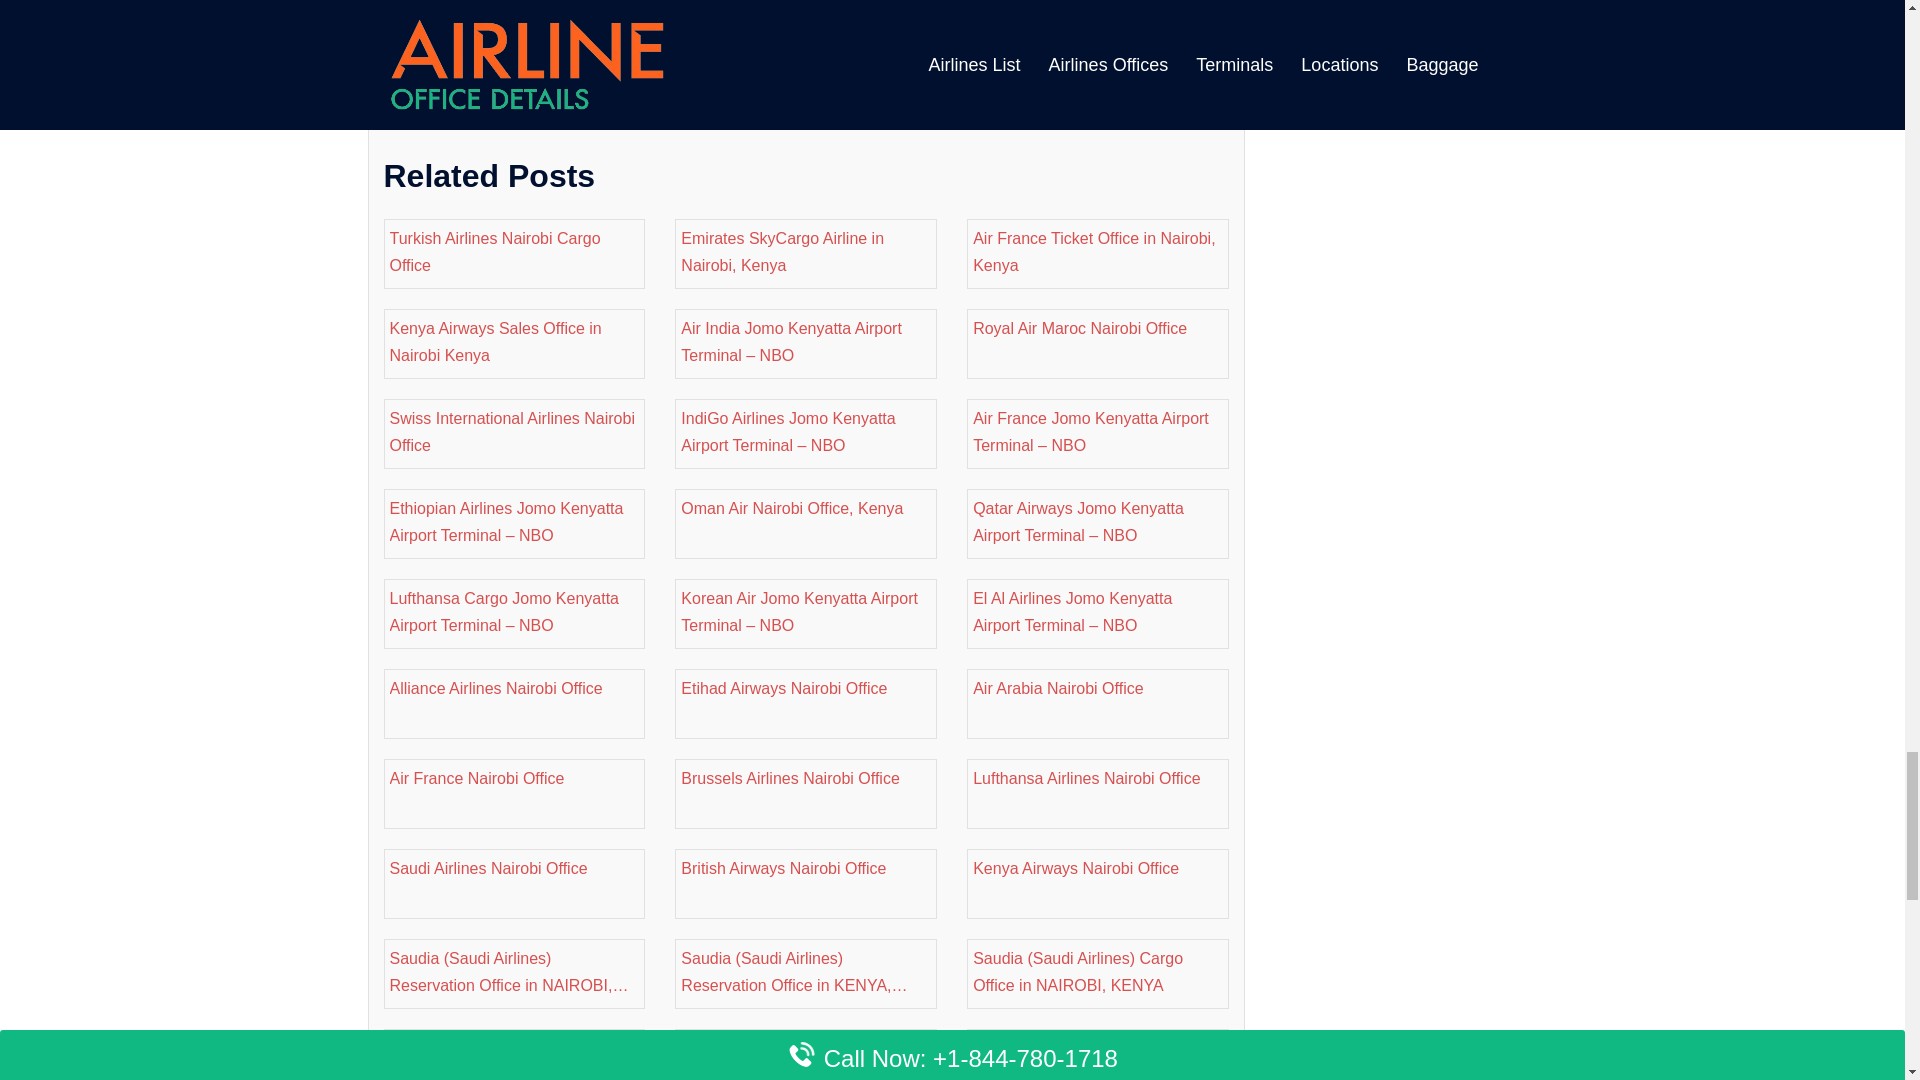  What do you see at coordinates (514, 251) in the screenshot?
I see `Turkish Airlines Nairobi Cargo Office` at bounding box center [514, 251].